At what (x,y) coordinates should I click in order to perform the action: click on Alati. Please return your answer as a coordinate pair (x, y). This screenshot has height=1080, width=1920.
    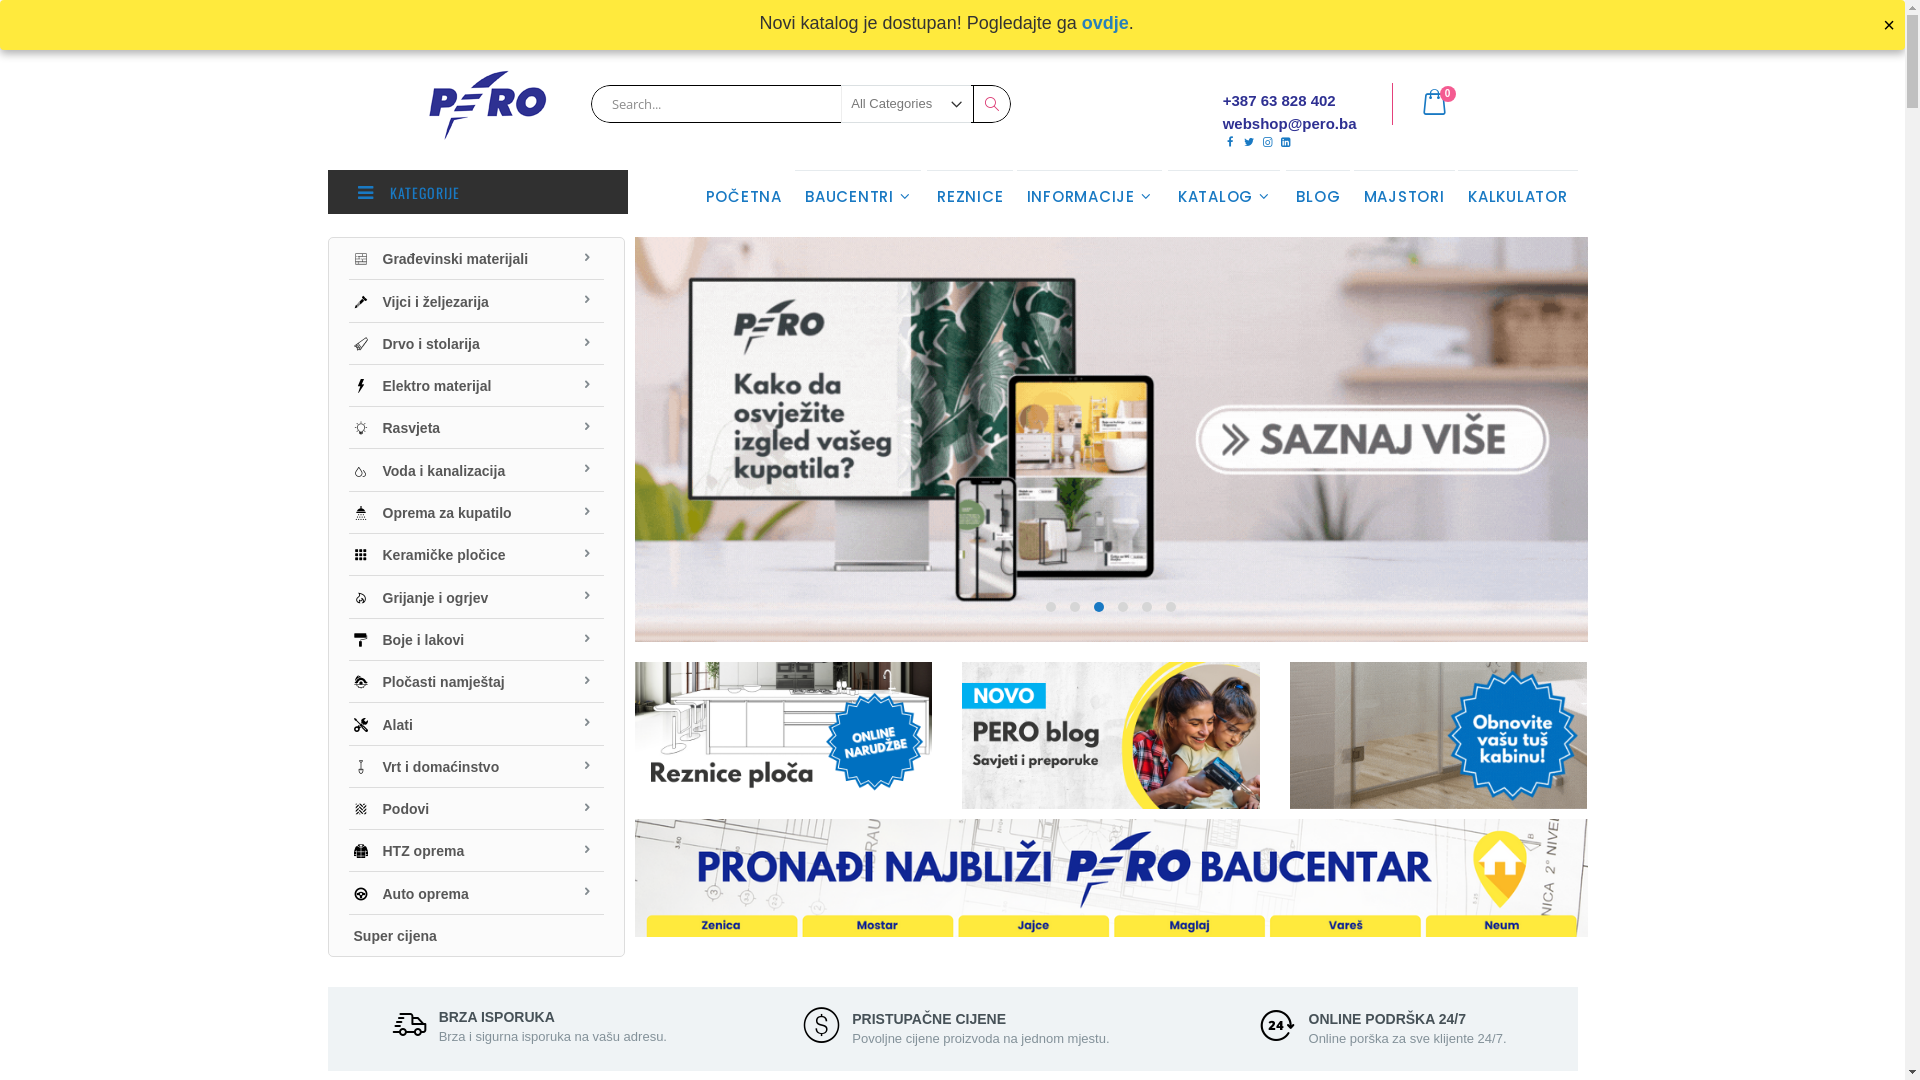
    Looking at the image, I should click on (476, 723).